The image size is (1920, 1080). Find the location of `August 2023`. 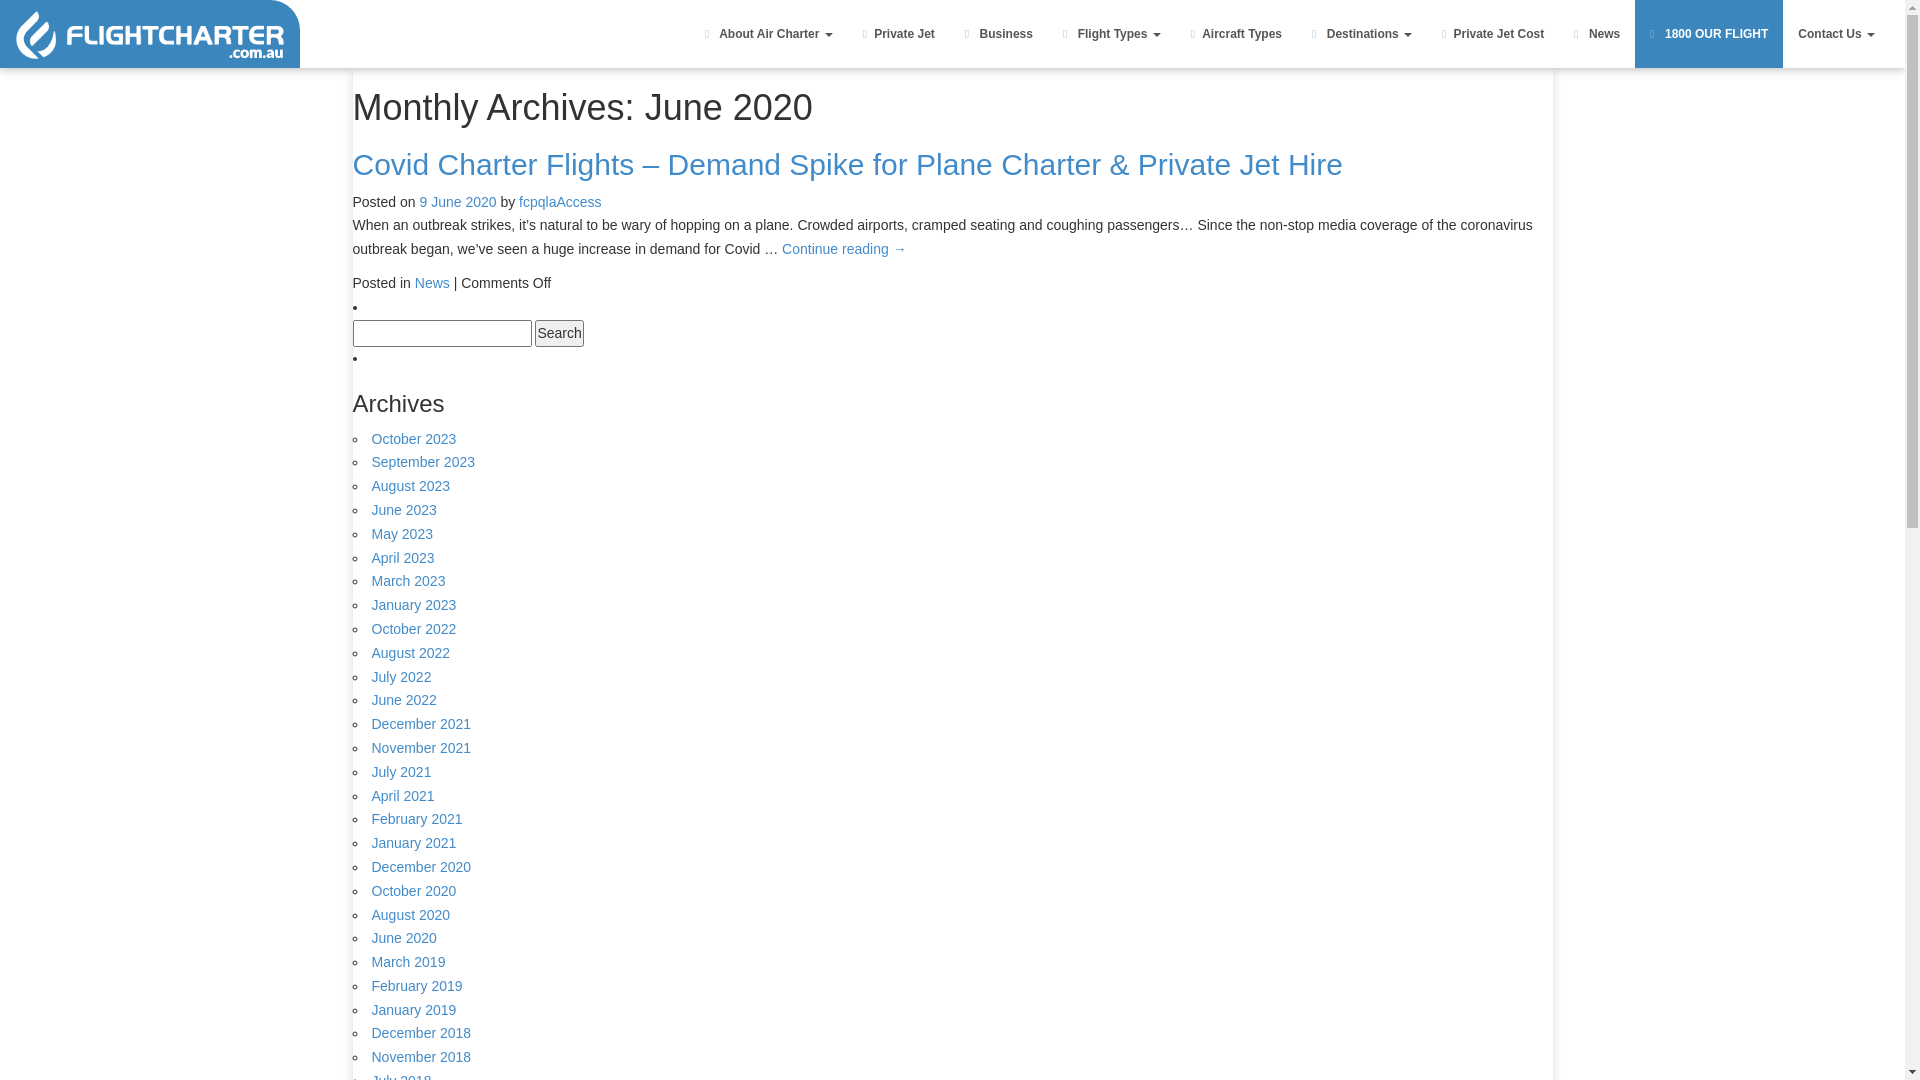

August 2023 is located at coordinates (412, 486).